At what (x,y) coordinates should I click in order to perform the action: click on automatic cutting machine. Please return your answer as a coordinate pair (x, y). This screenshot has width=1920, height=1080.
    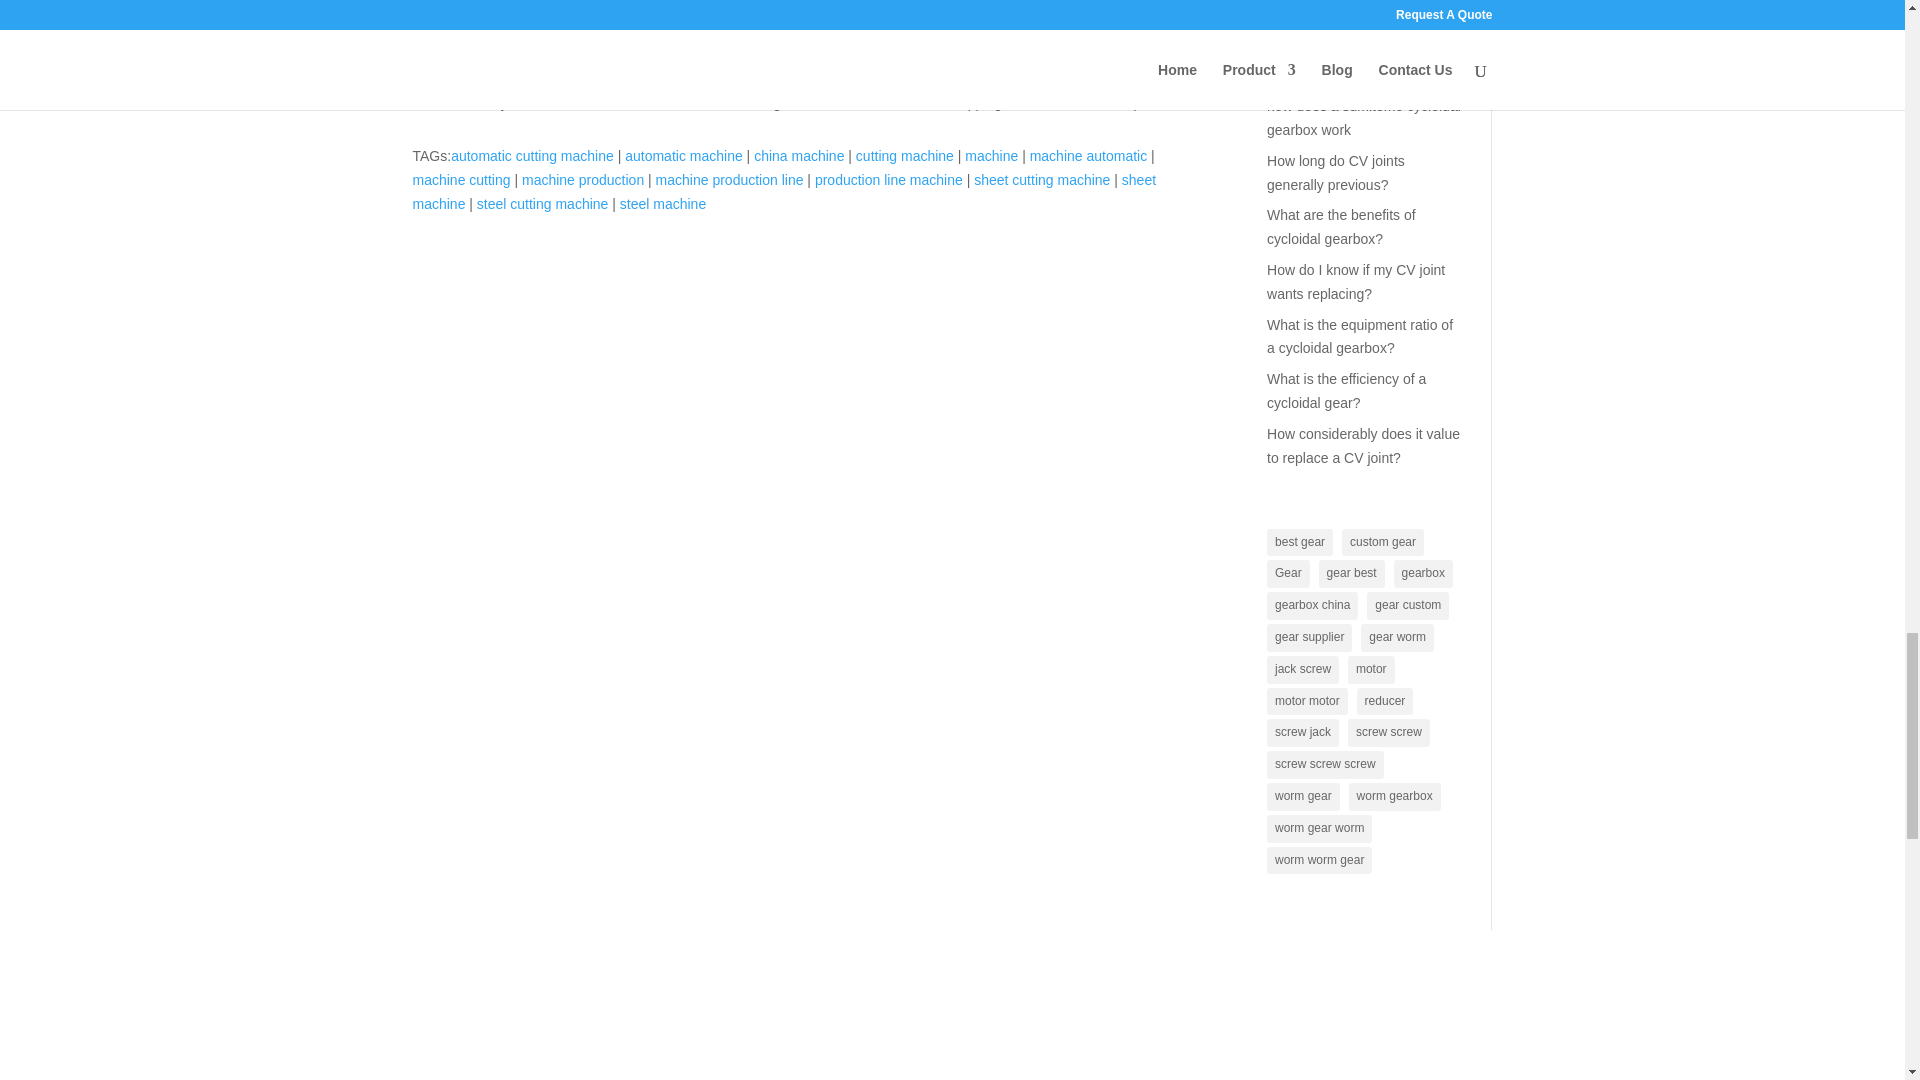
    Looking at the image, I should click on (532, 156).